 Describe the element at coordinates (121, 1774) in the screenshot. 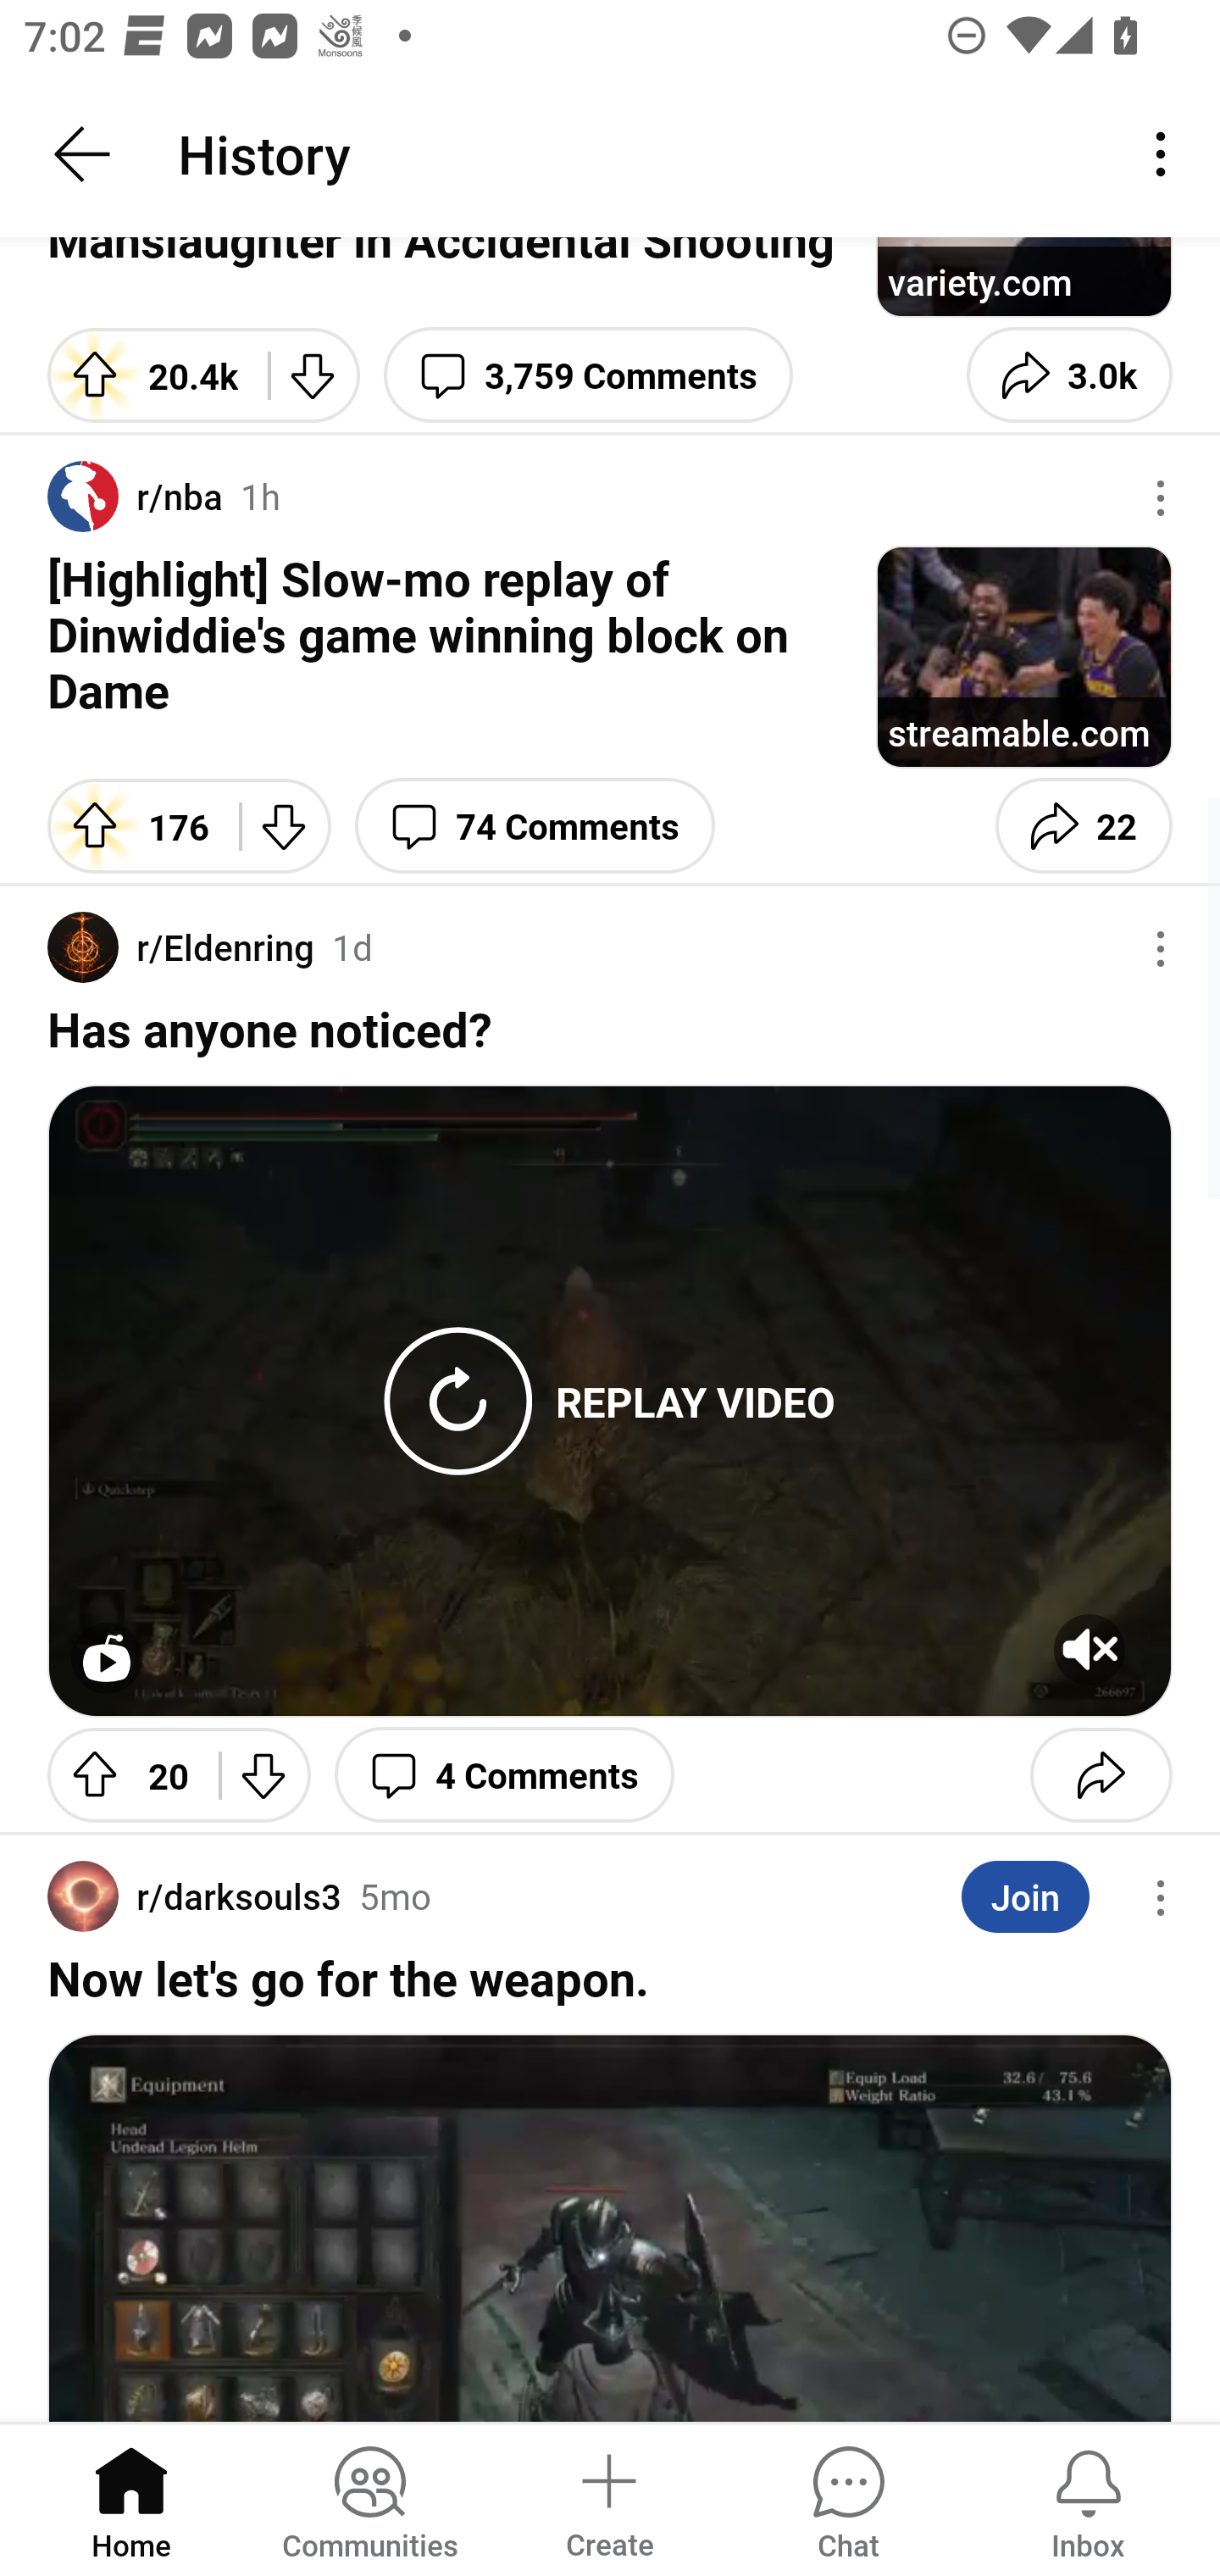

I see `Upvote 20` at that location.